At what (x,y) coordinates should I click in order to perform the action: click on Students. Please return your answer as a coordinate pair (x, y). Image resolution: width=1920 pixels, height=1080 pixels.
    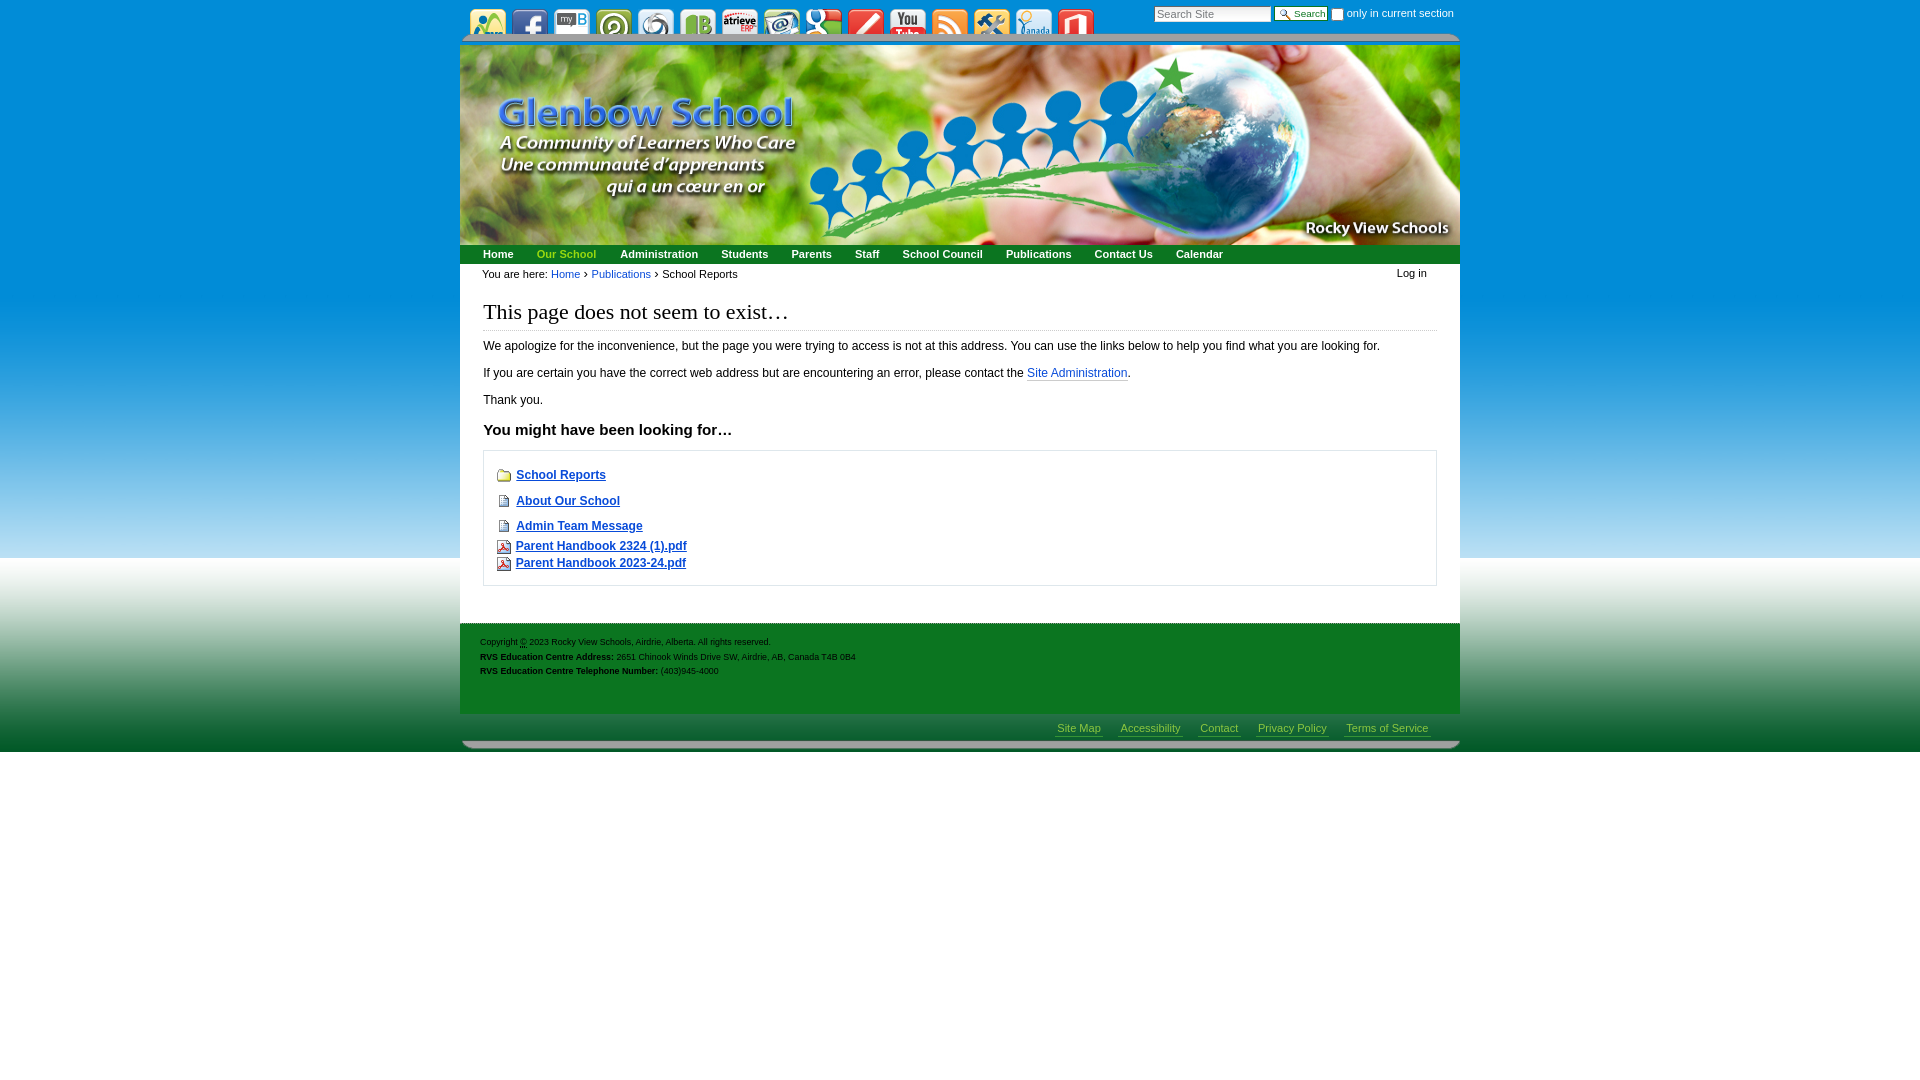
    Looking at the image, I should click on (742, 254).